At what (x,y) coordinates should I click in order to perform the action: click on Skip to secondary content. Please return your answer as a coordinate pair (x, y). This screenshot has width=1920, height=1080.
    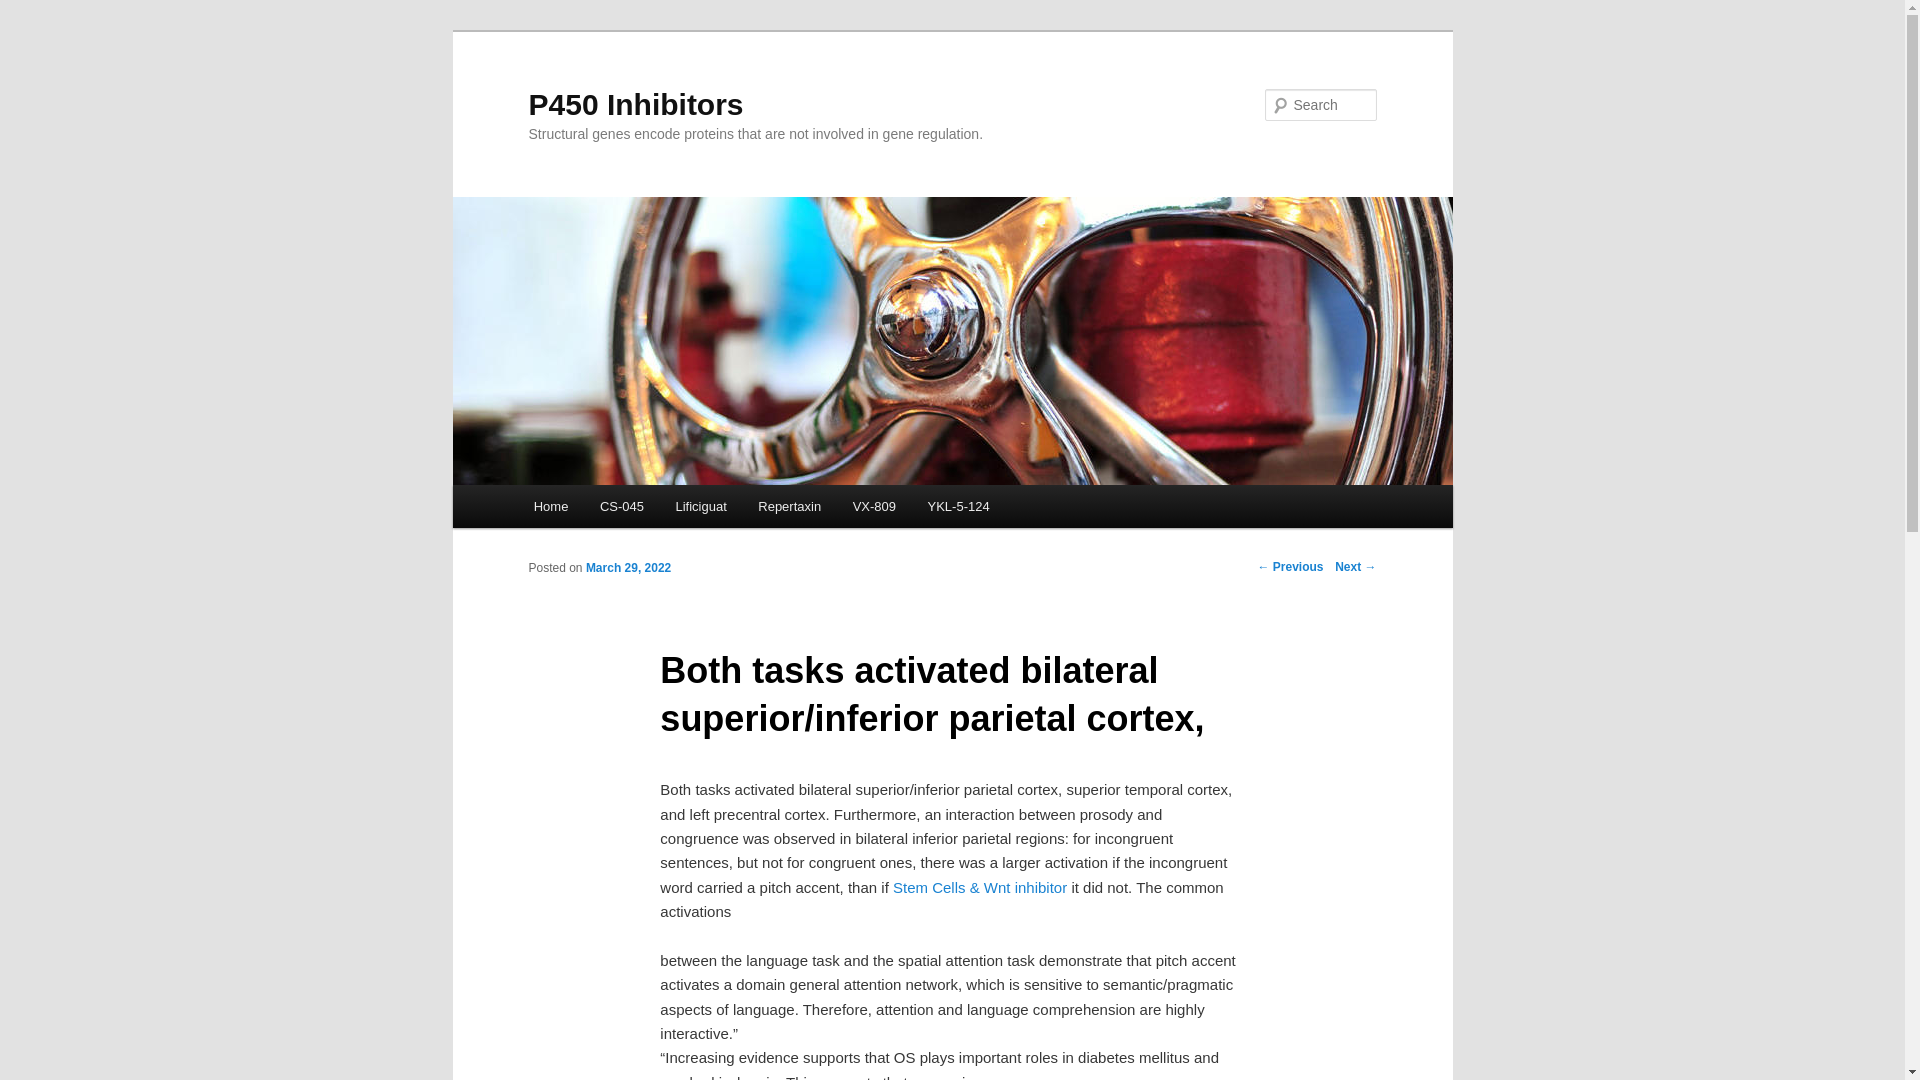
    Looking at the image, I should click on (632, 509).